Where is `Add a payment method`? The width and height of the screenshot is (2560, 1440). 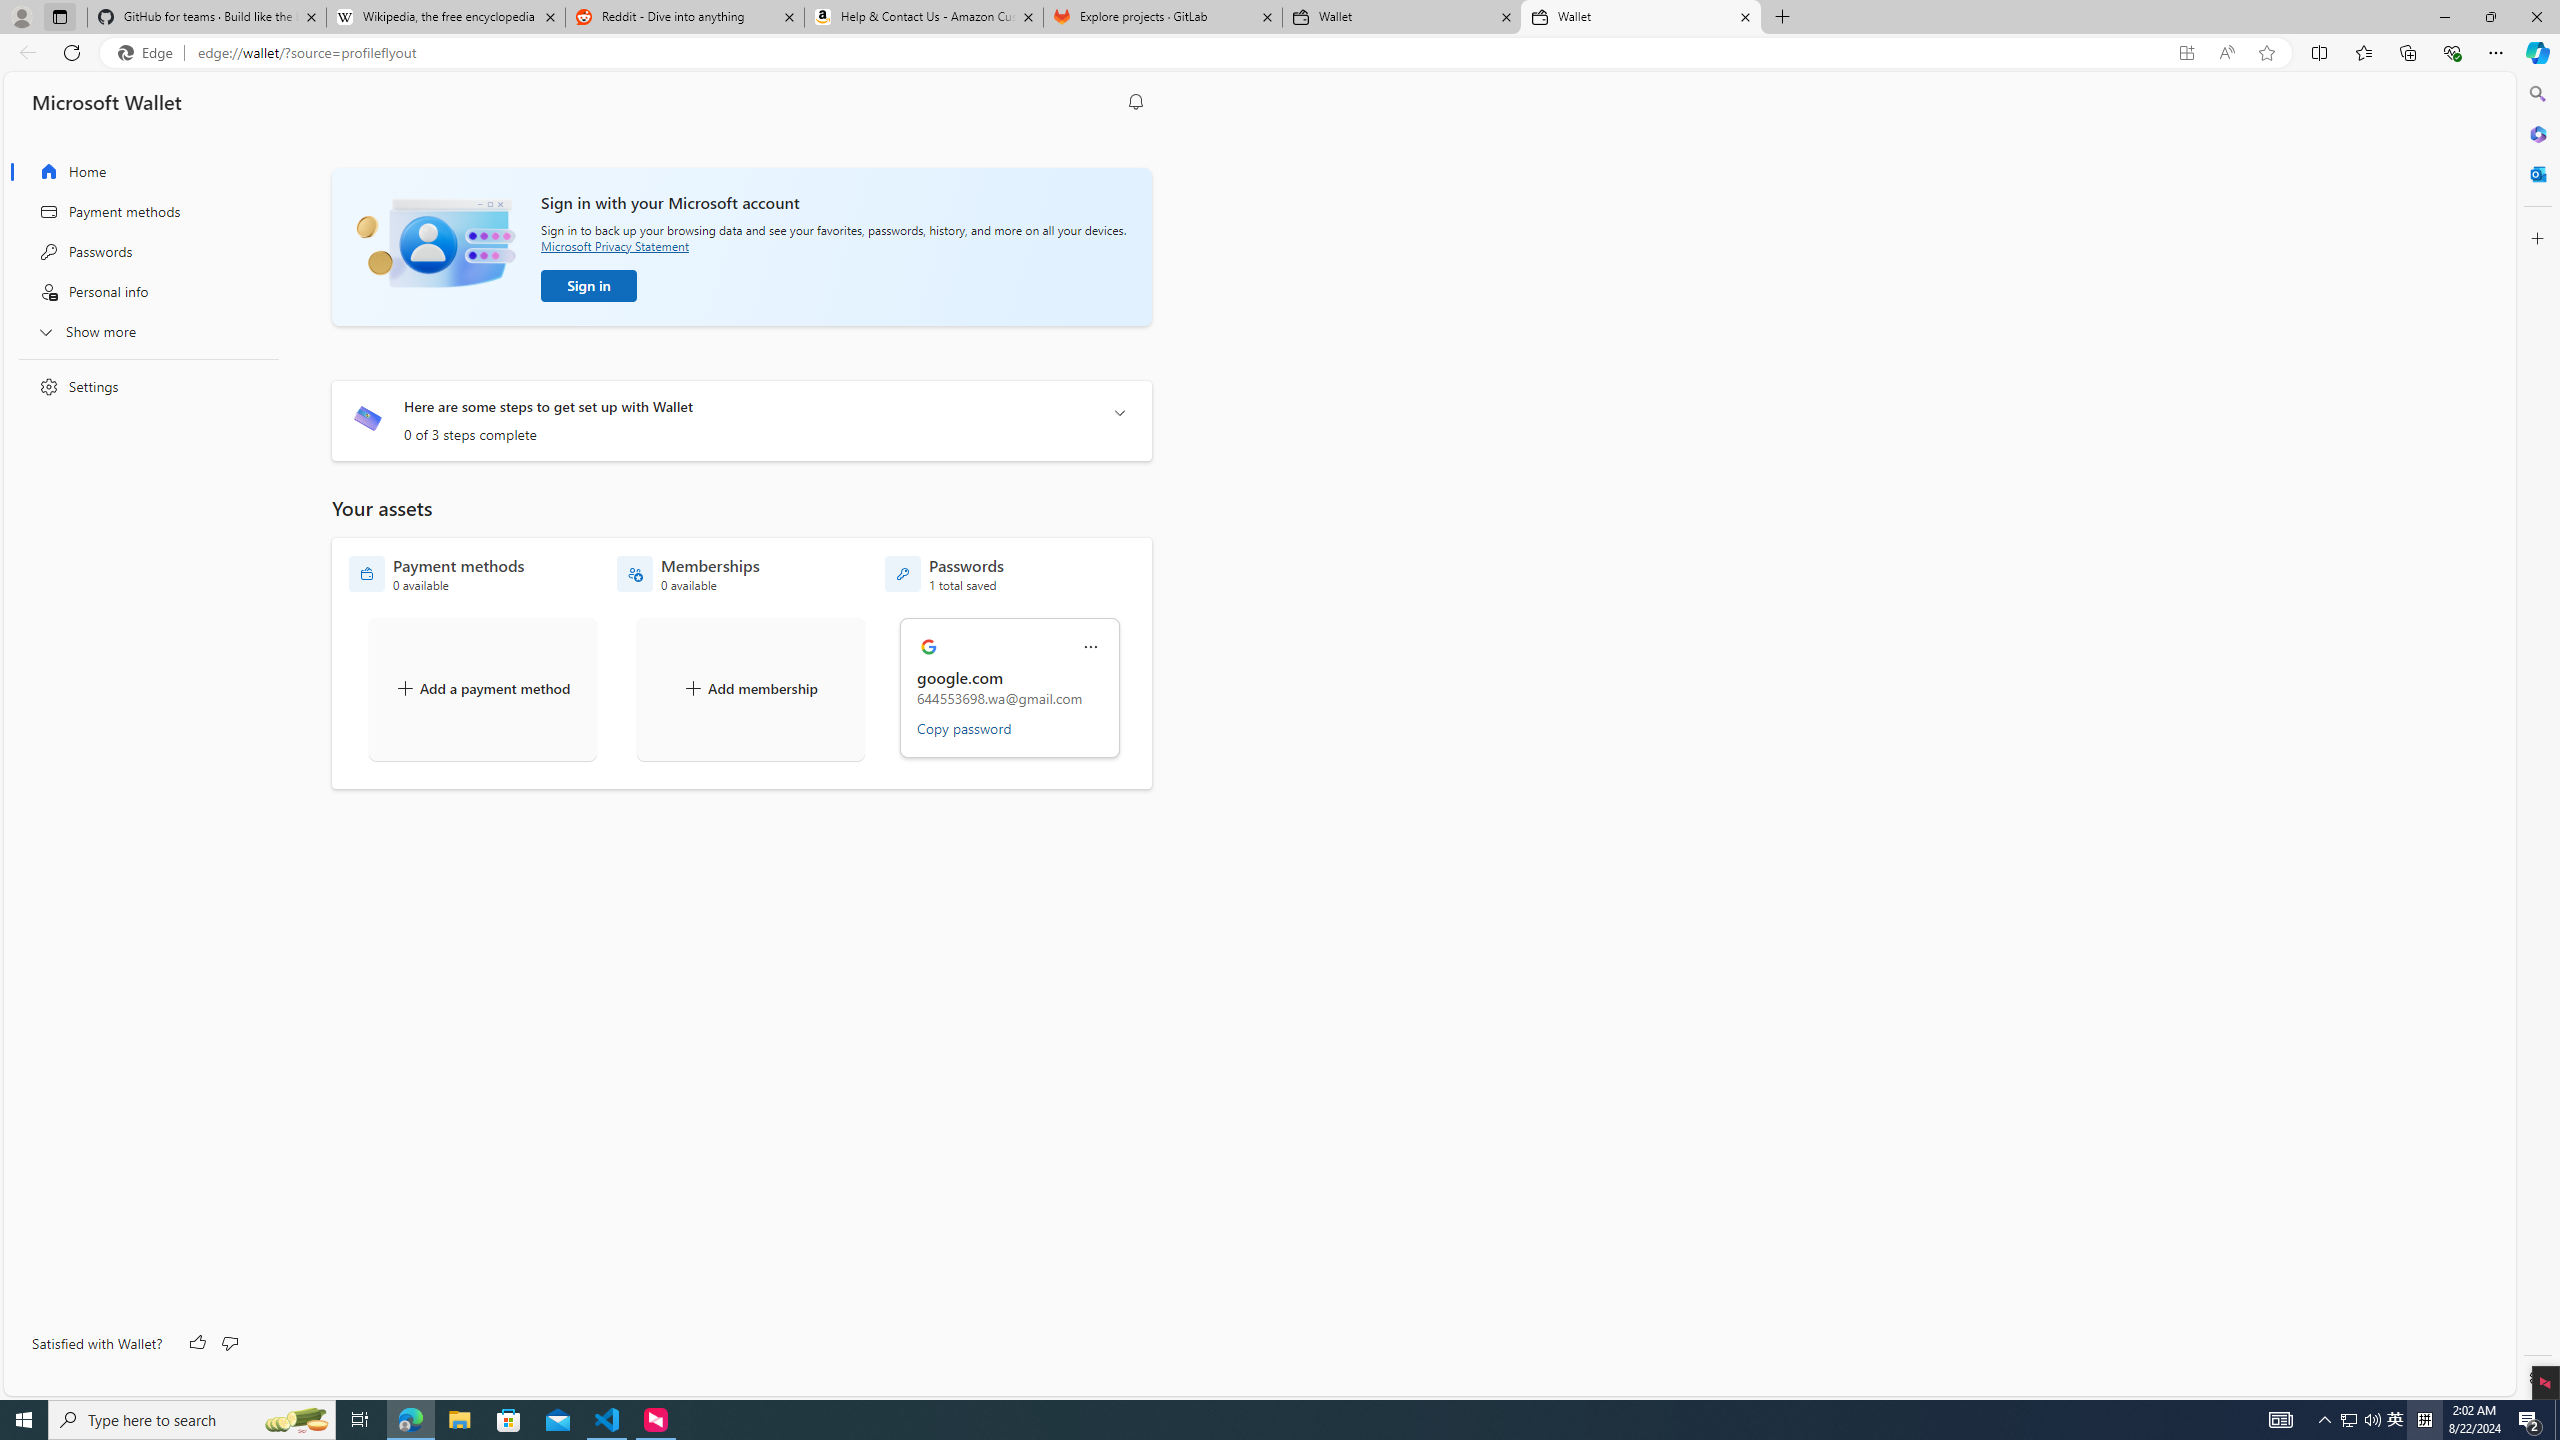 Add a payment method is located at coordinates (482, 688).